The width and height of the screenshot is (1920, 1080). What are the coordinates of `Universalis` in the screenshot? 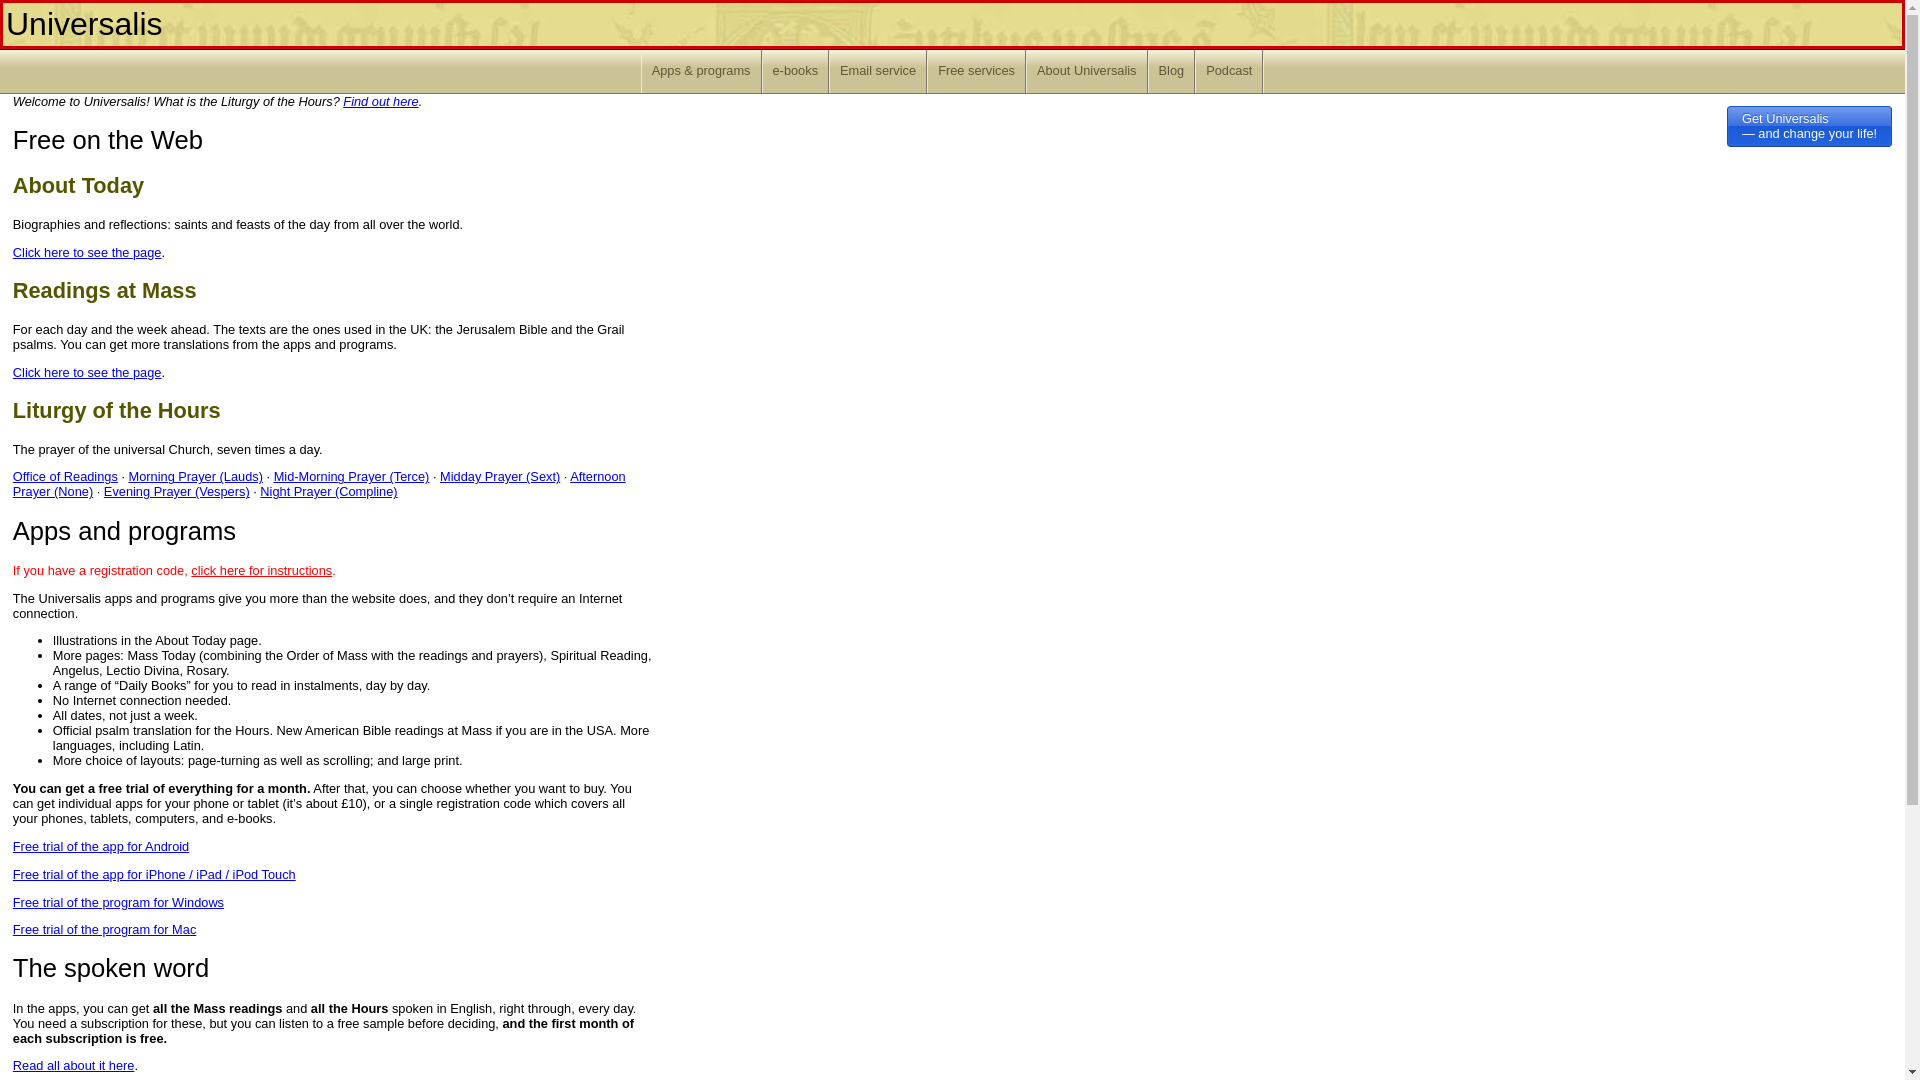 It's located at (83, 24).